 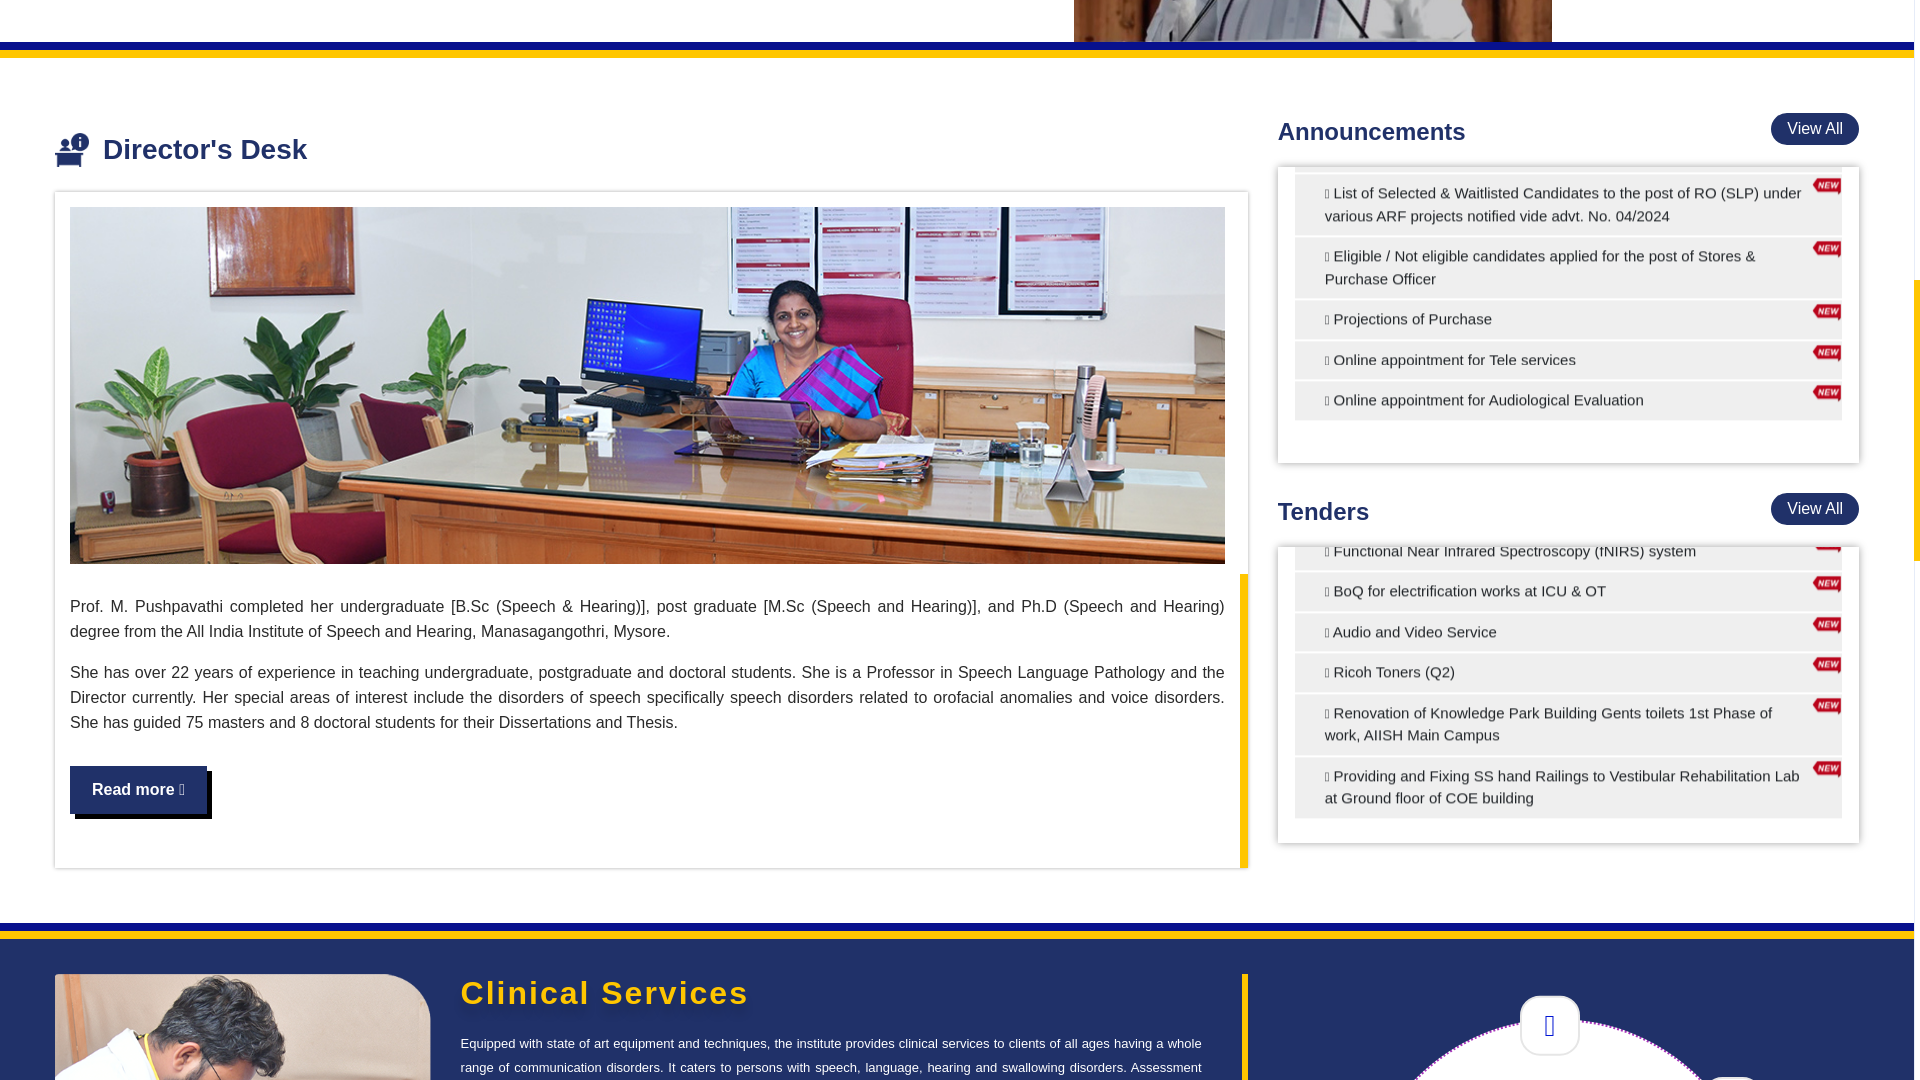 I want to click on Audio and Video Service, so click(x=1568, y=848).